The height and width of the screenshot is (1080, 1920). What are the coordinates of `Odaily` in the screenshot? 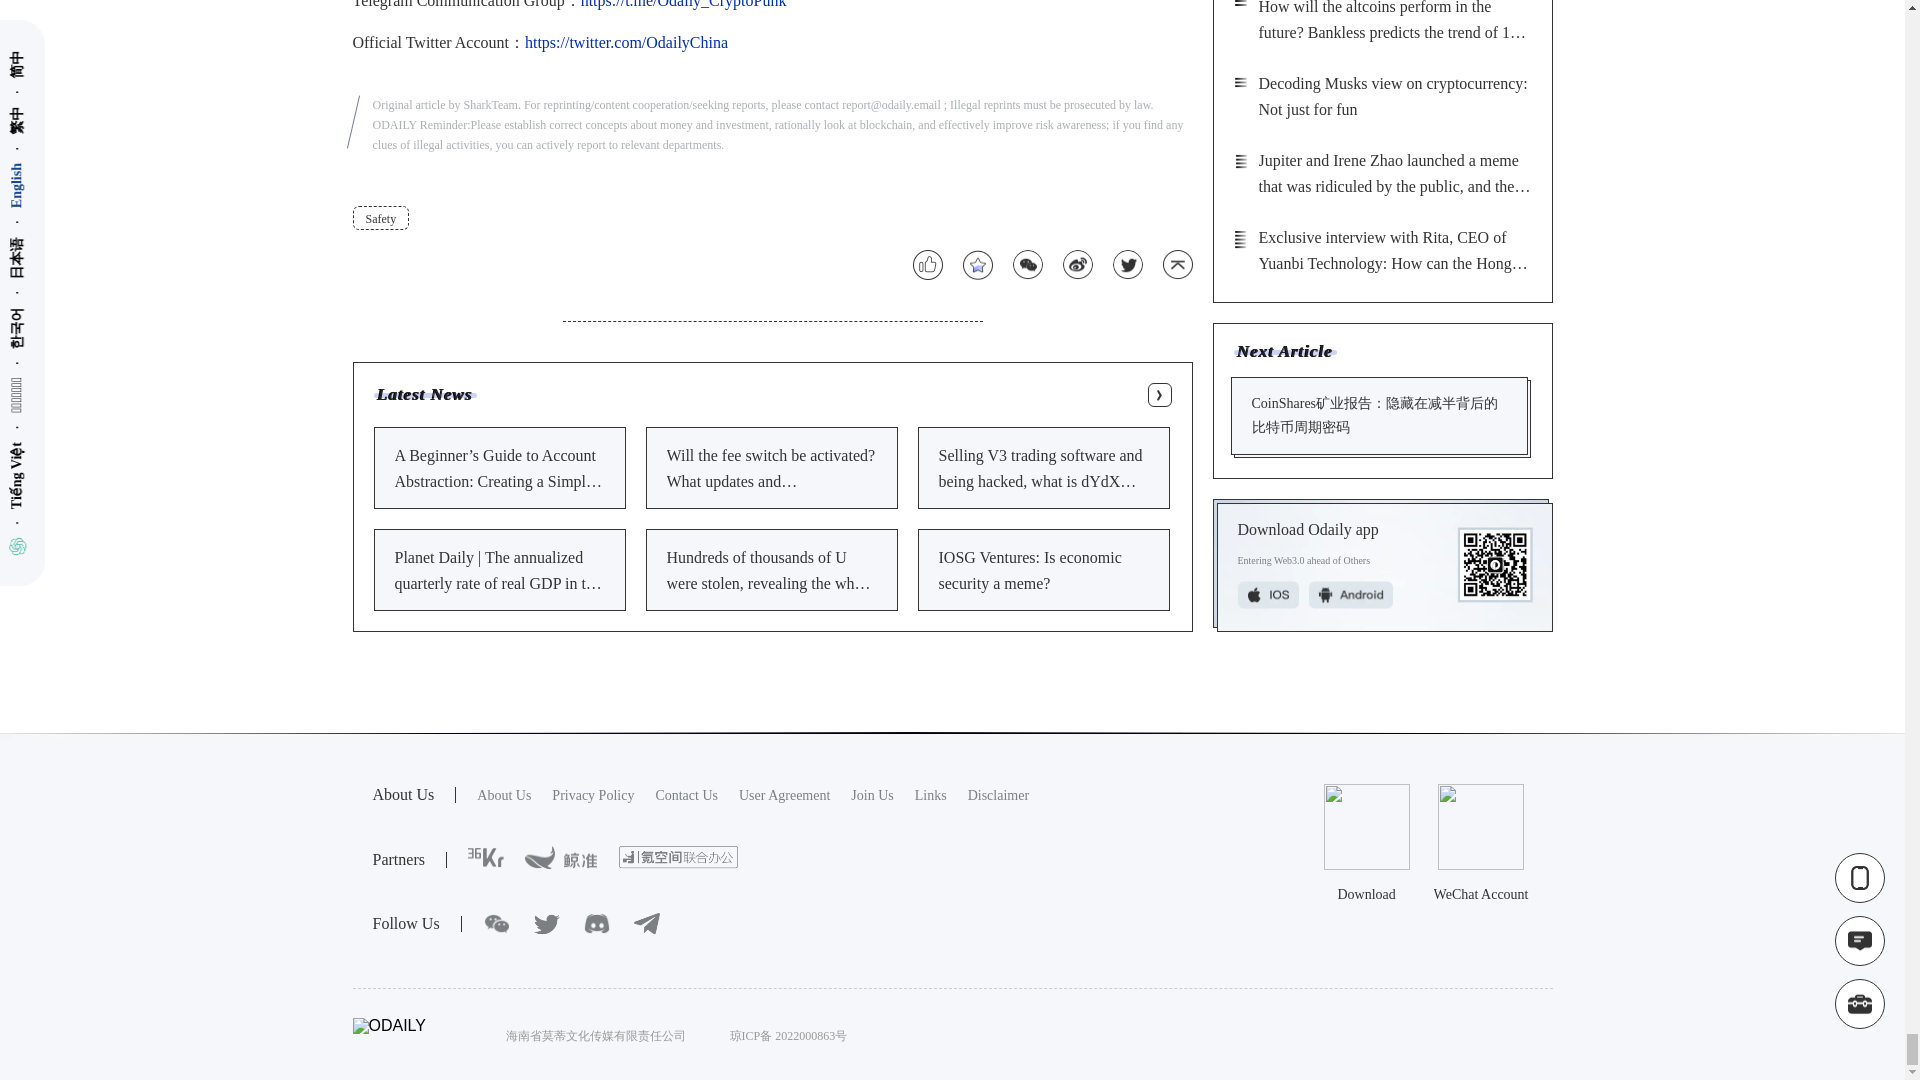 It's located at (930, 796).